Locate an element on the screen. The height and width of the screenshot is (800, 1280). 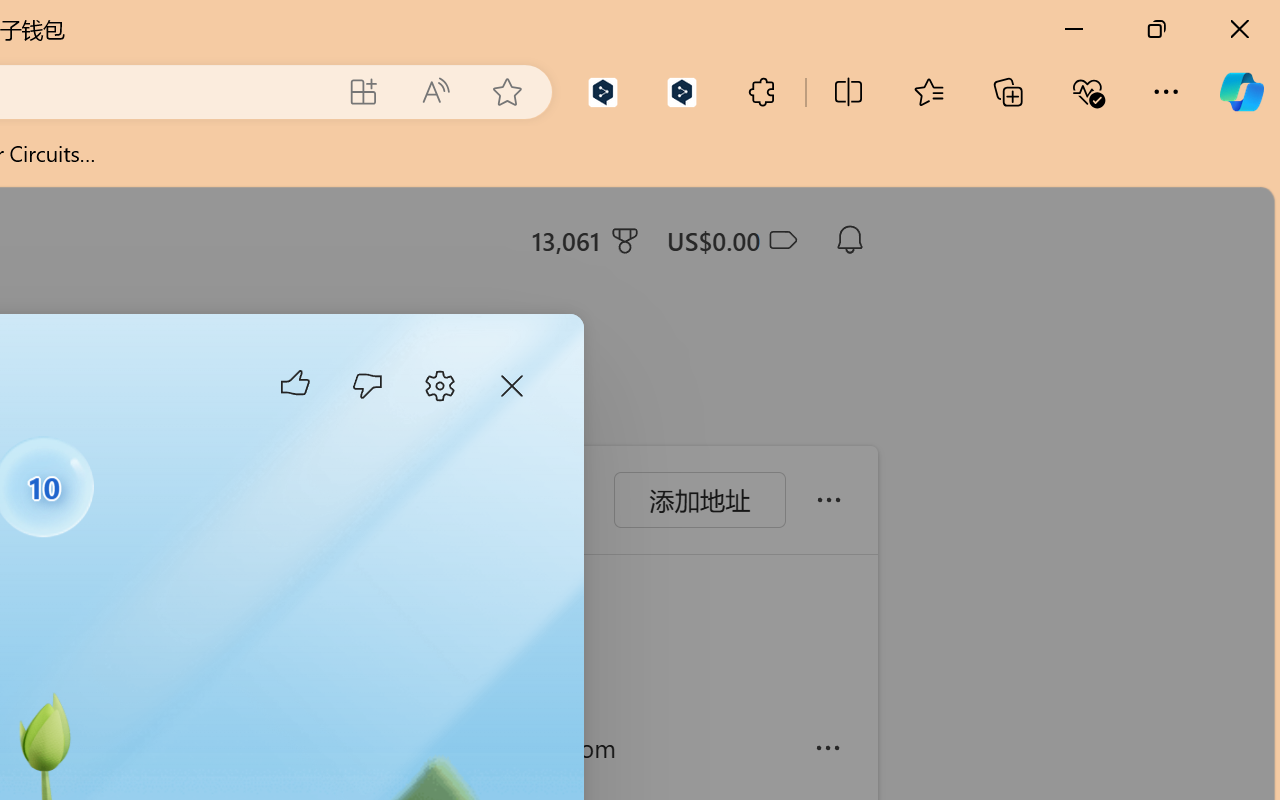
Copilot (Ctrl+Shift+.) is located at coordinates (1241, 92).